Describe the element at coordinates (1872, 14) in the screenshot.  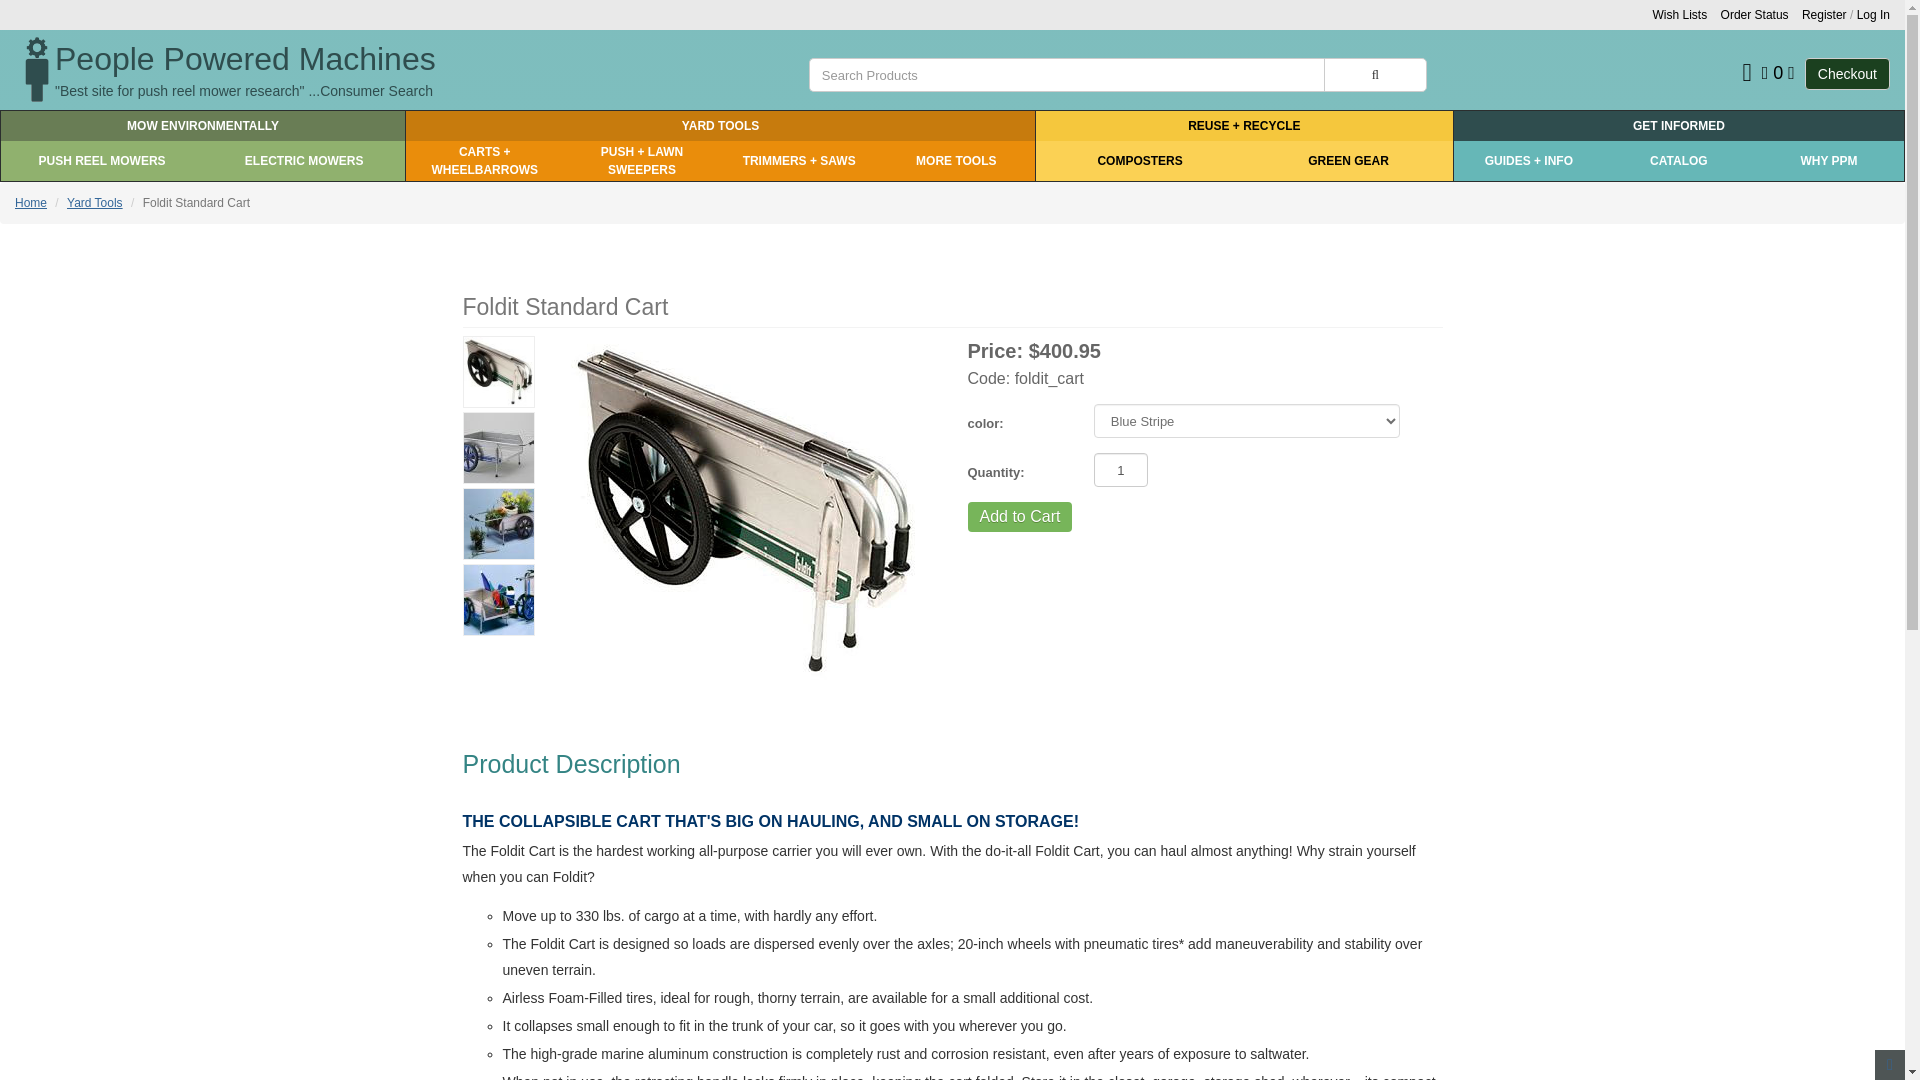
I see `Log In` at that location.